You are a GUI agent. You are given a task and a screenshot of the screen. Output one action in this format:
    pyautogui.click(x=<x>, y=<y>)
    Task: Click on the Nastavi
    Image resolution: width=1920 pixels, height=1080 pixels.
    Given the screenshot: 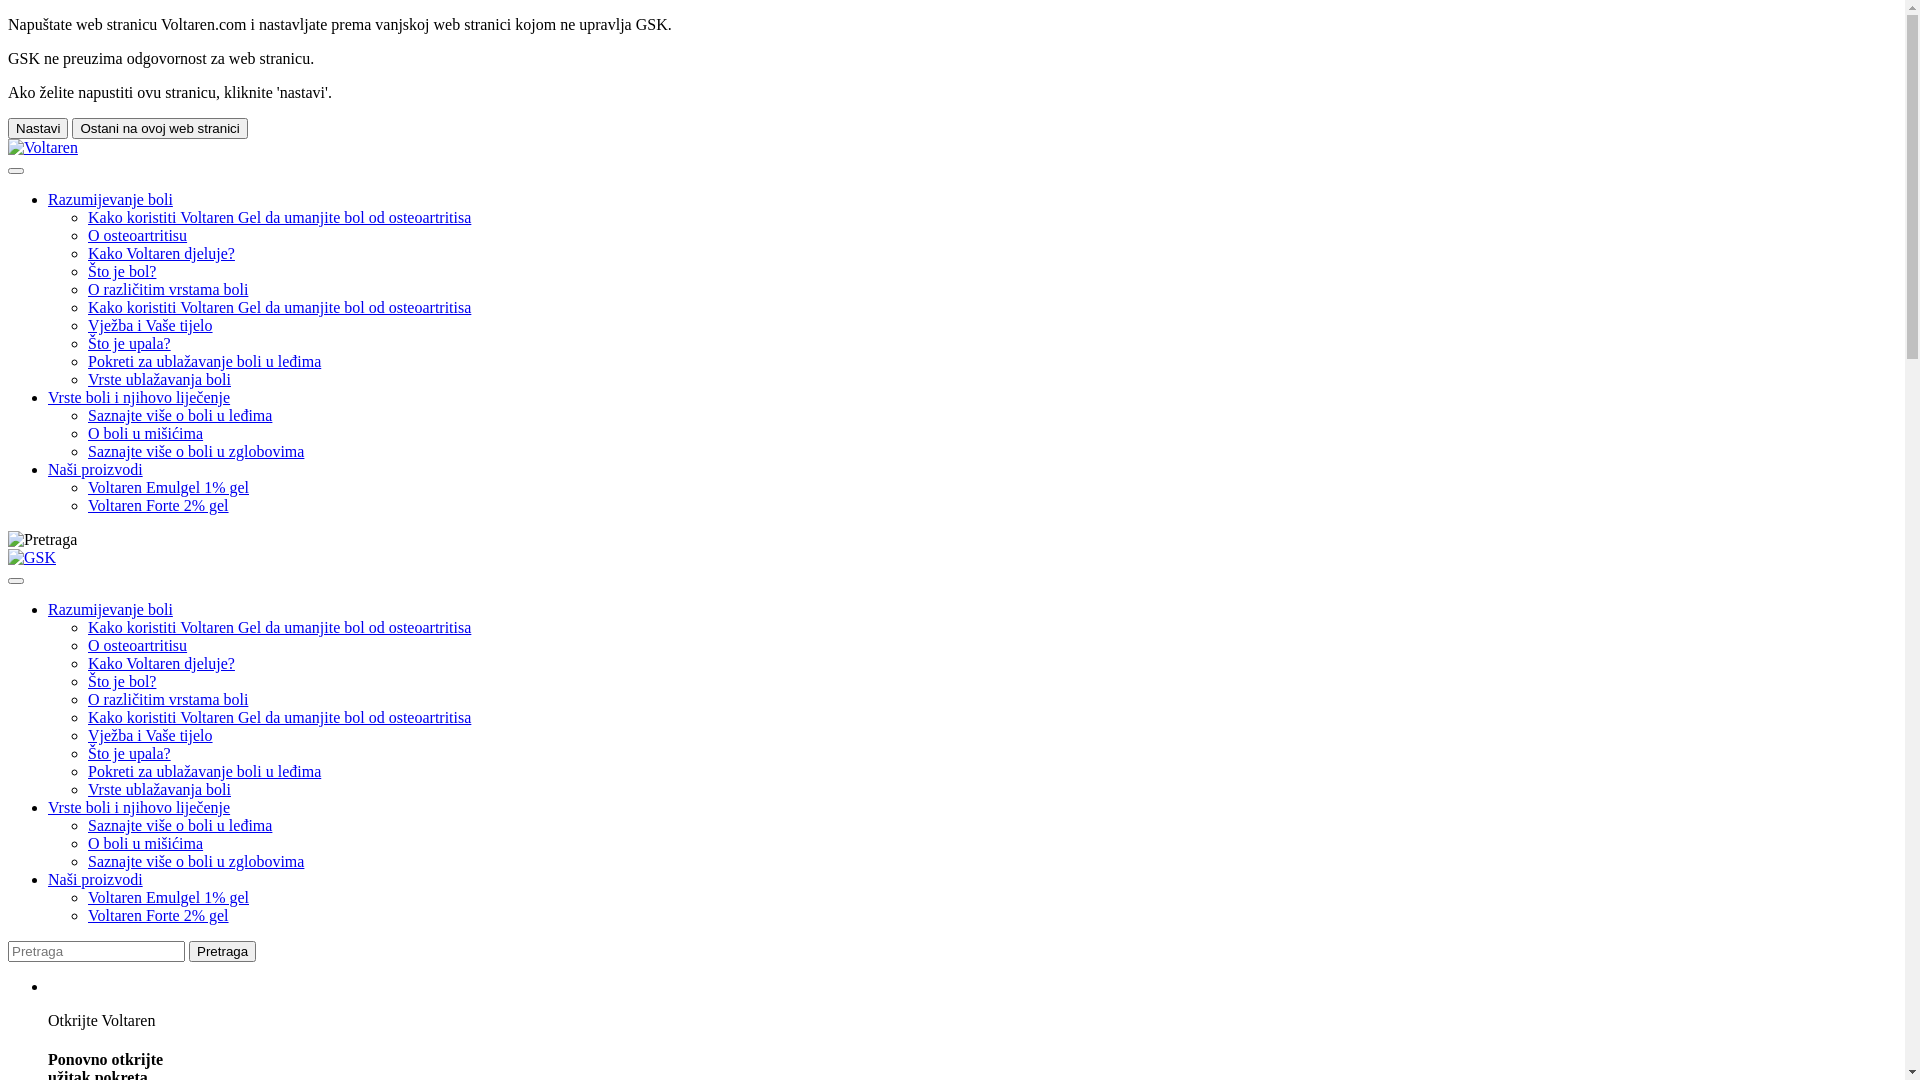 What is the action you would take?
    pyautogui.click(x=38, y=128)
    